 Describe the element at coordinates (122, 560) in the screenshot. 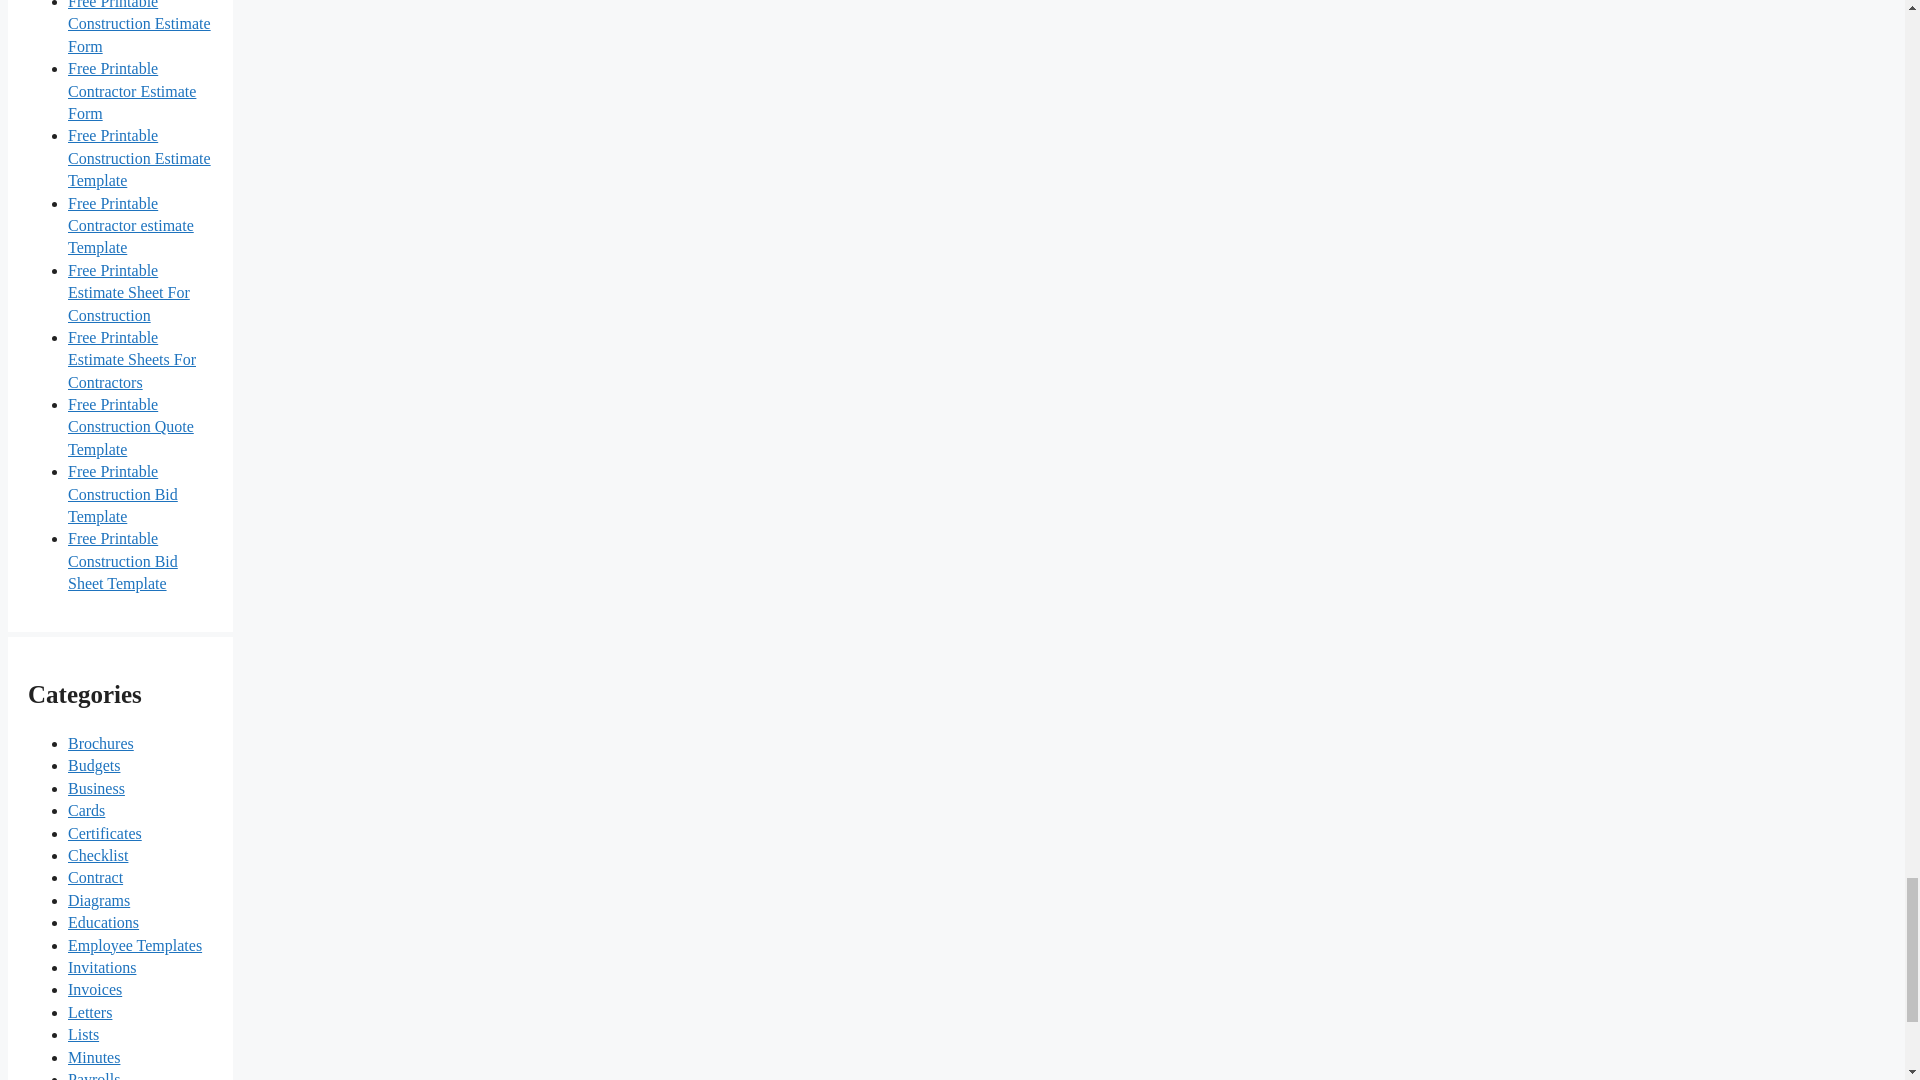

I see `Free Printable Construction Bid Sheet Template` at that location.